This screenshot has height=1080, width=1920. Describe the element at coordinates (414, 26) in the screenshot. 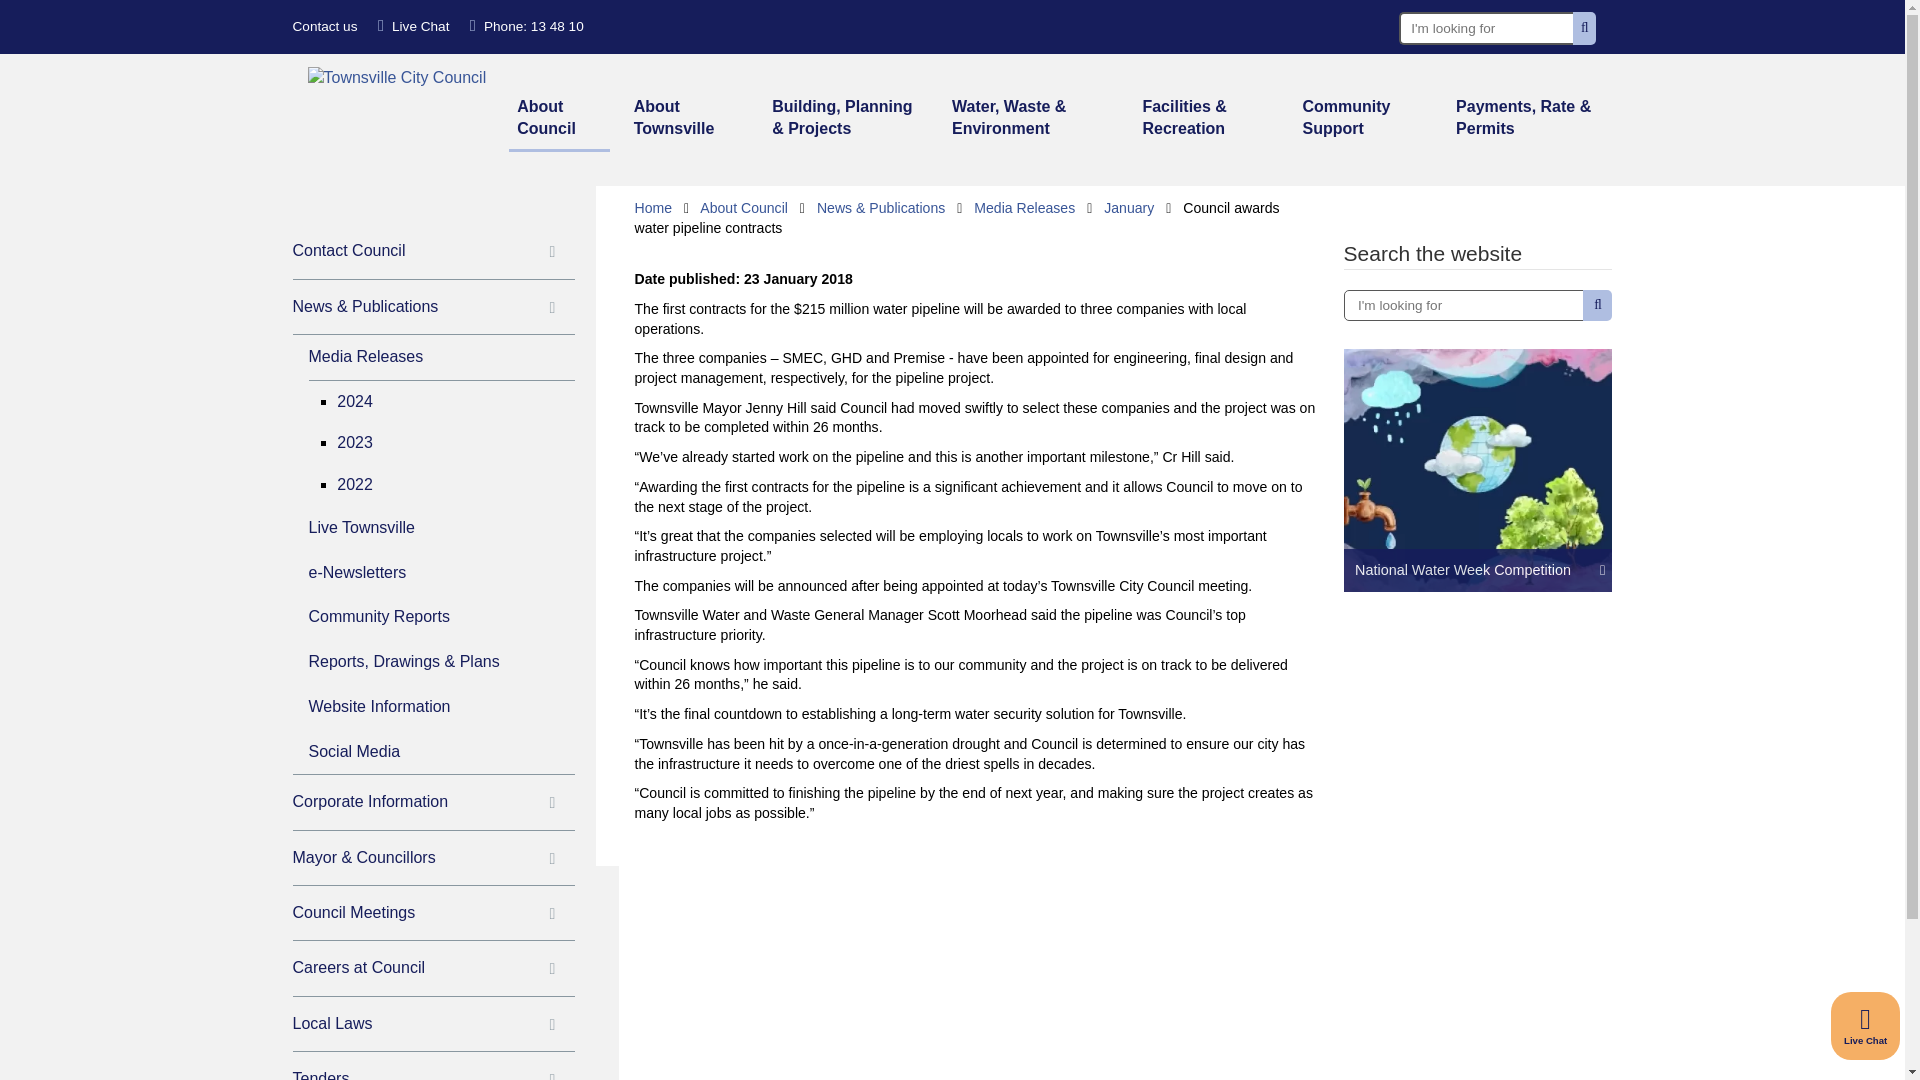

I see `Chat with a Townsville City Council representative.` at that location.